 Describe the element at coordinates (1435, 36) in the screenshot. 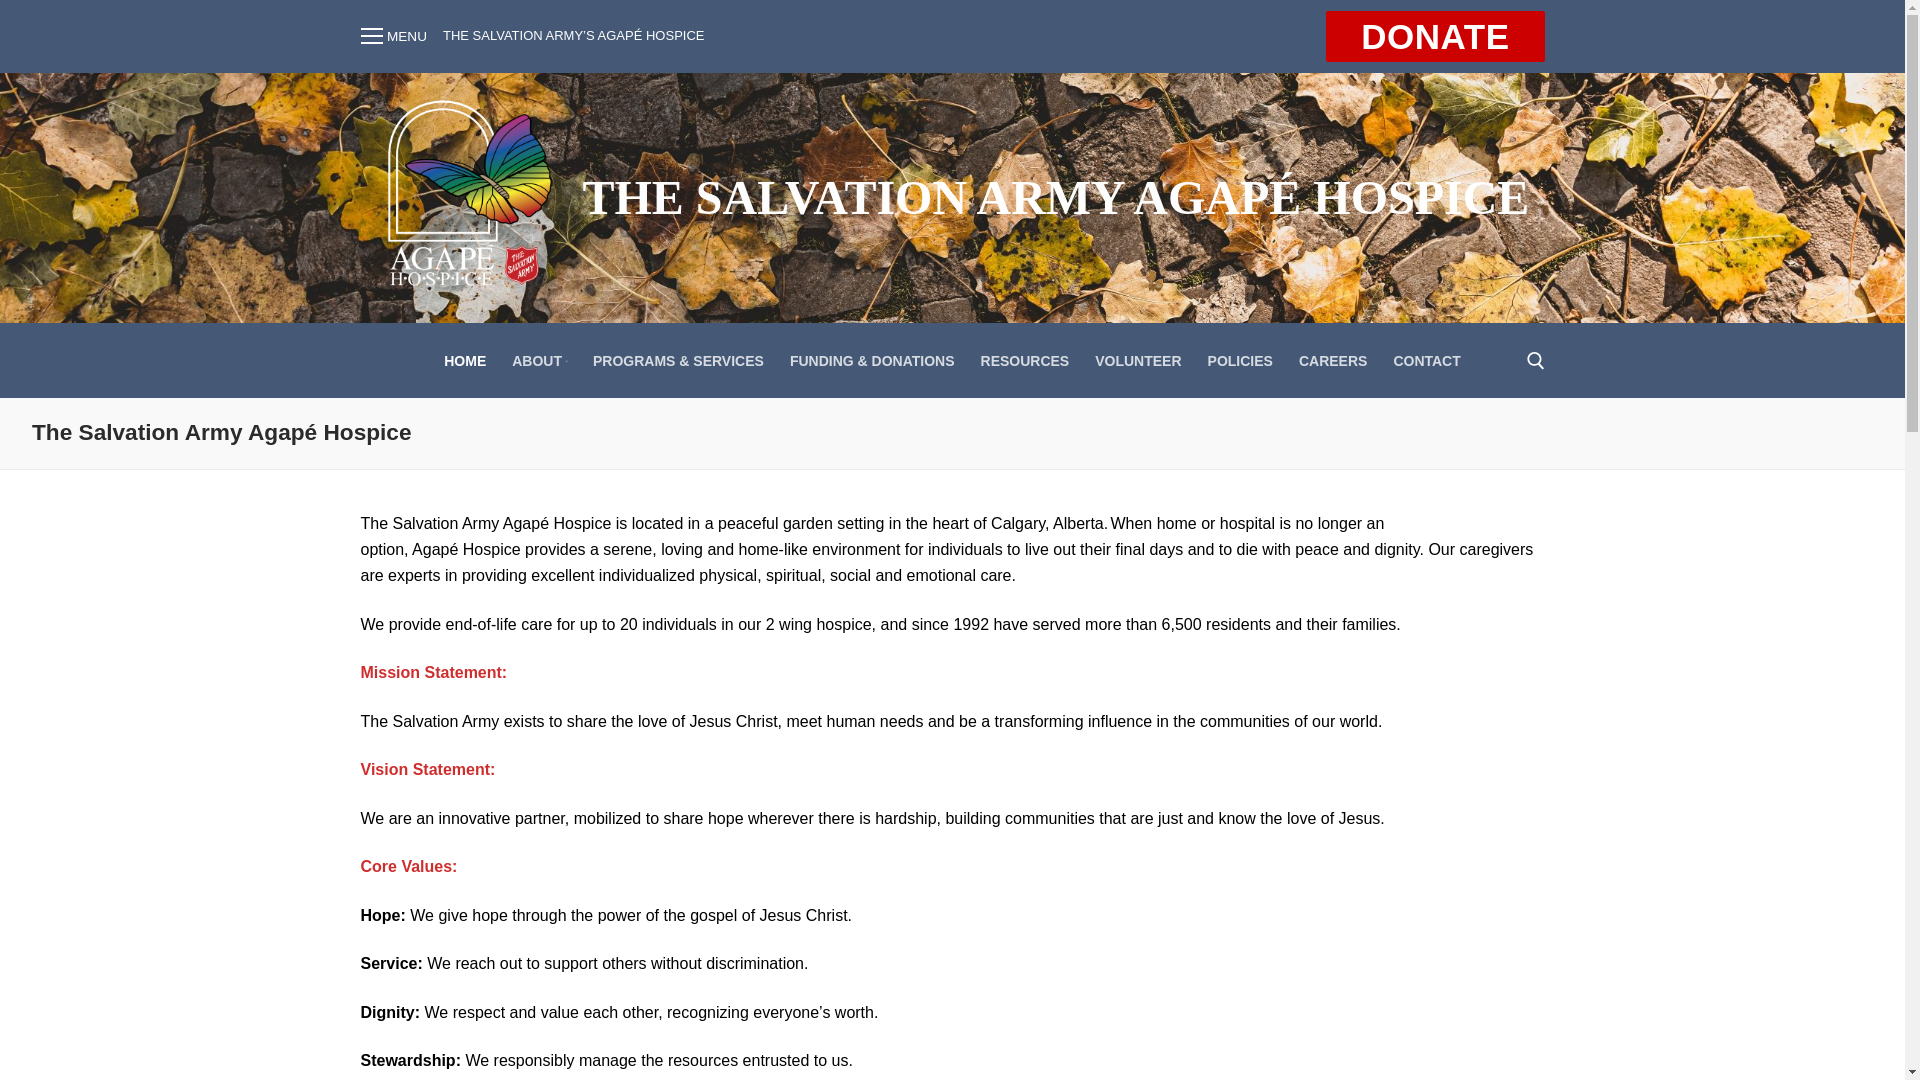

I see `DONATE` at that location.